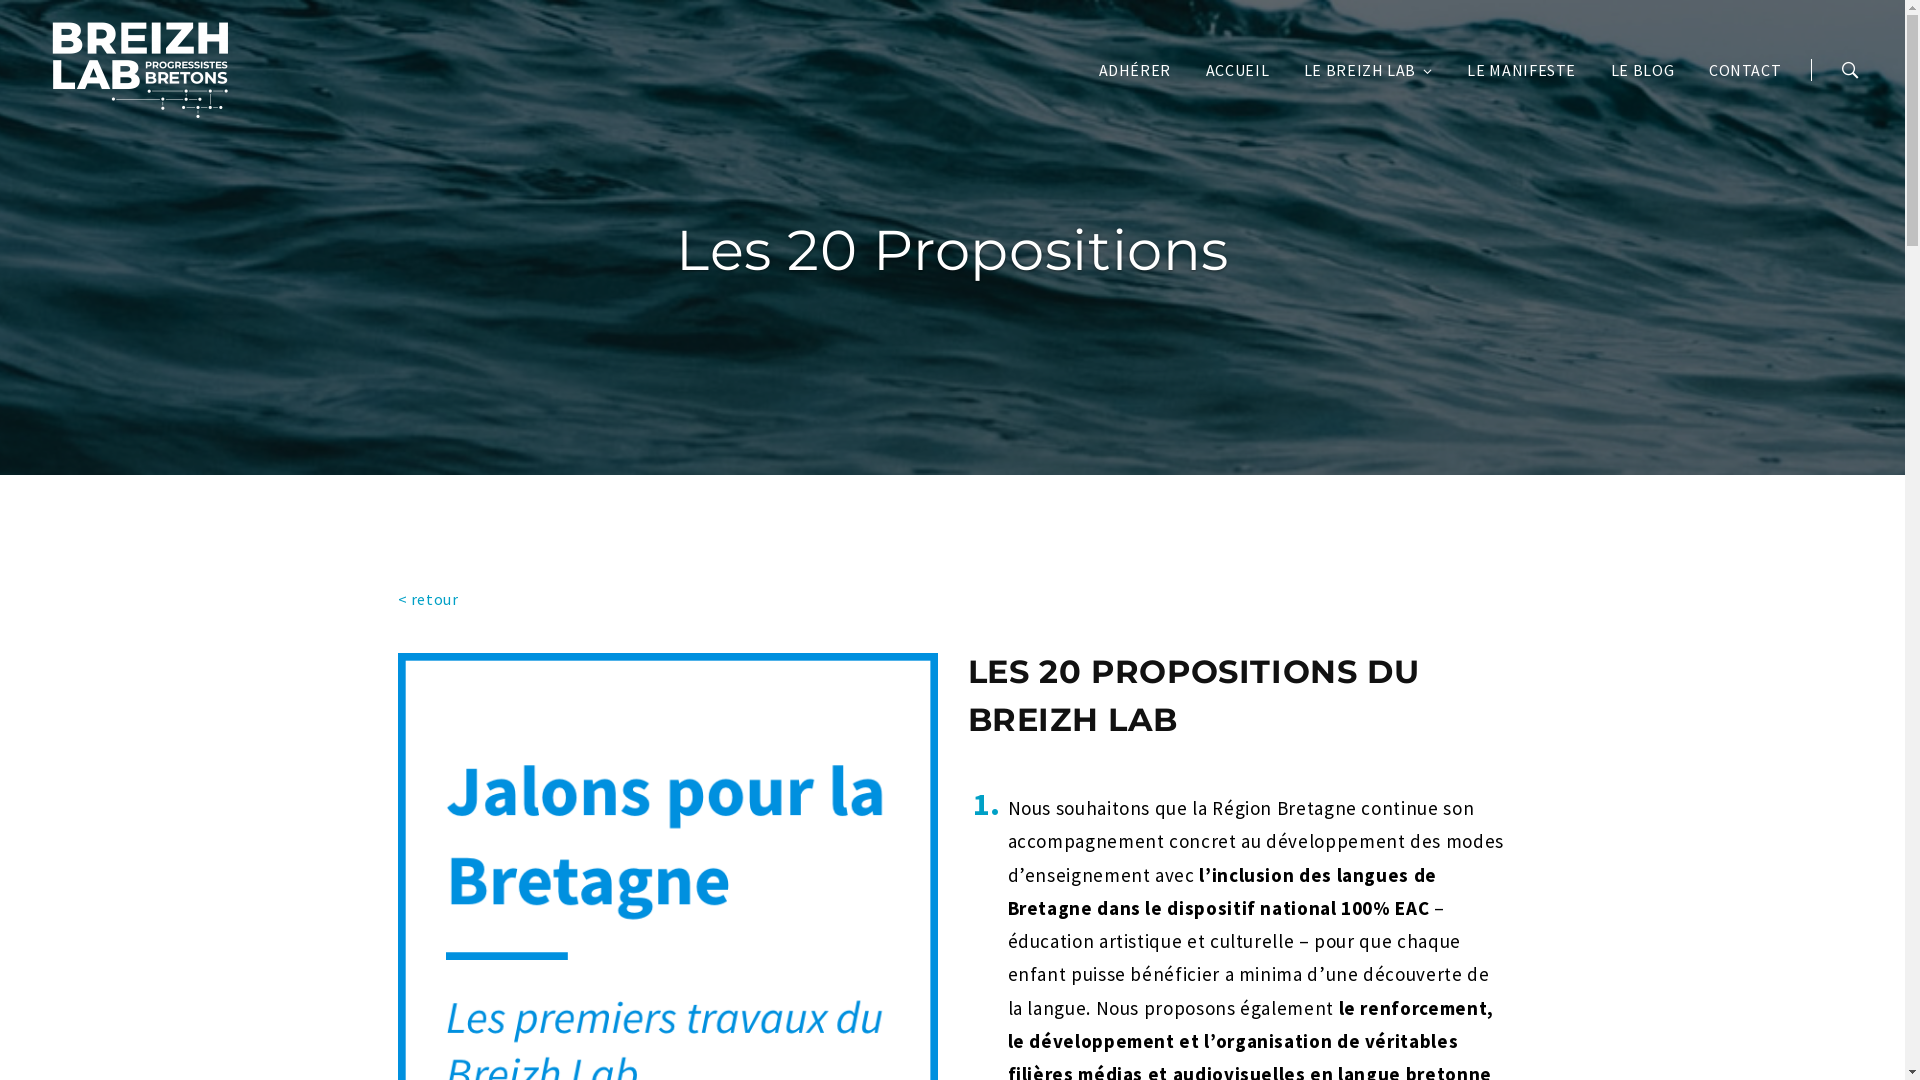  I want to click on ACCUEIL, so click(1238, 70).